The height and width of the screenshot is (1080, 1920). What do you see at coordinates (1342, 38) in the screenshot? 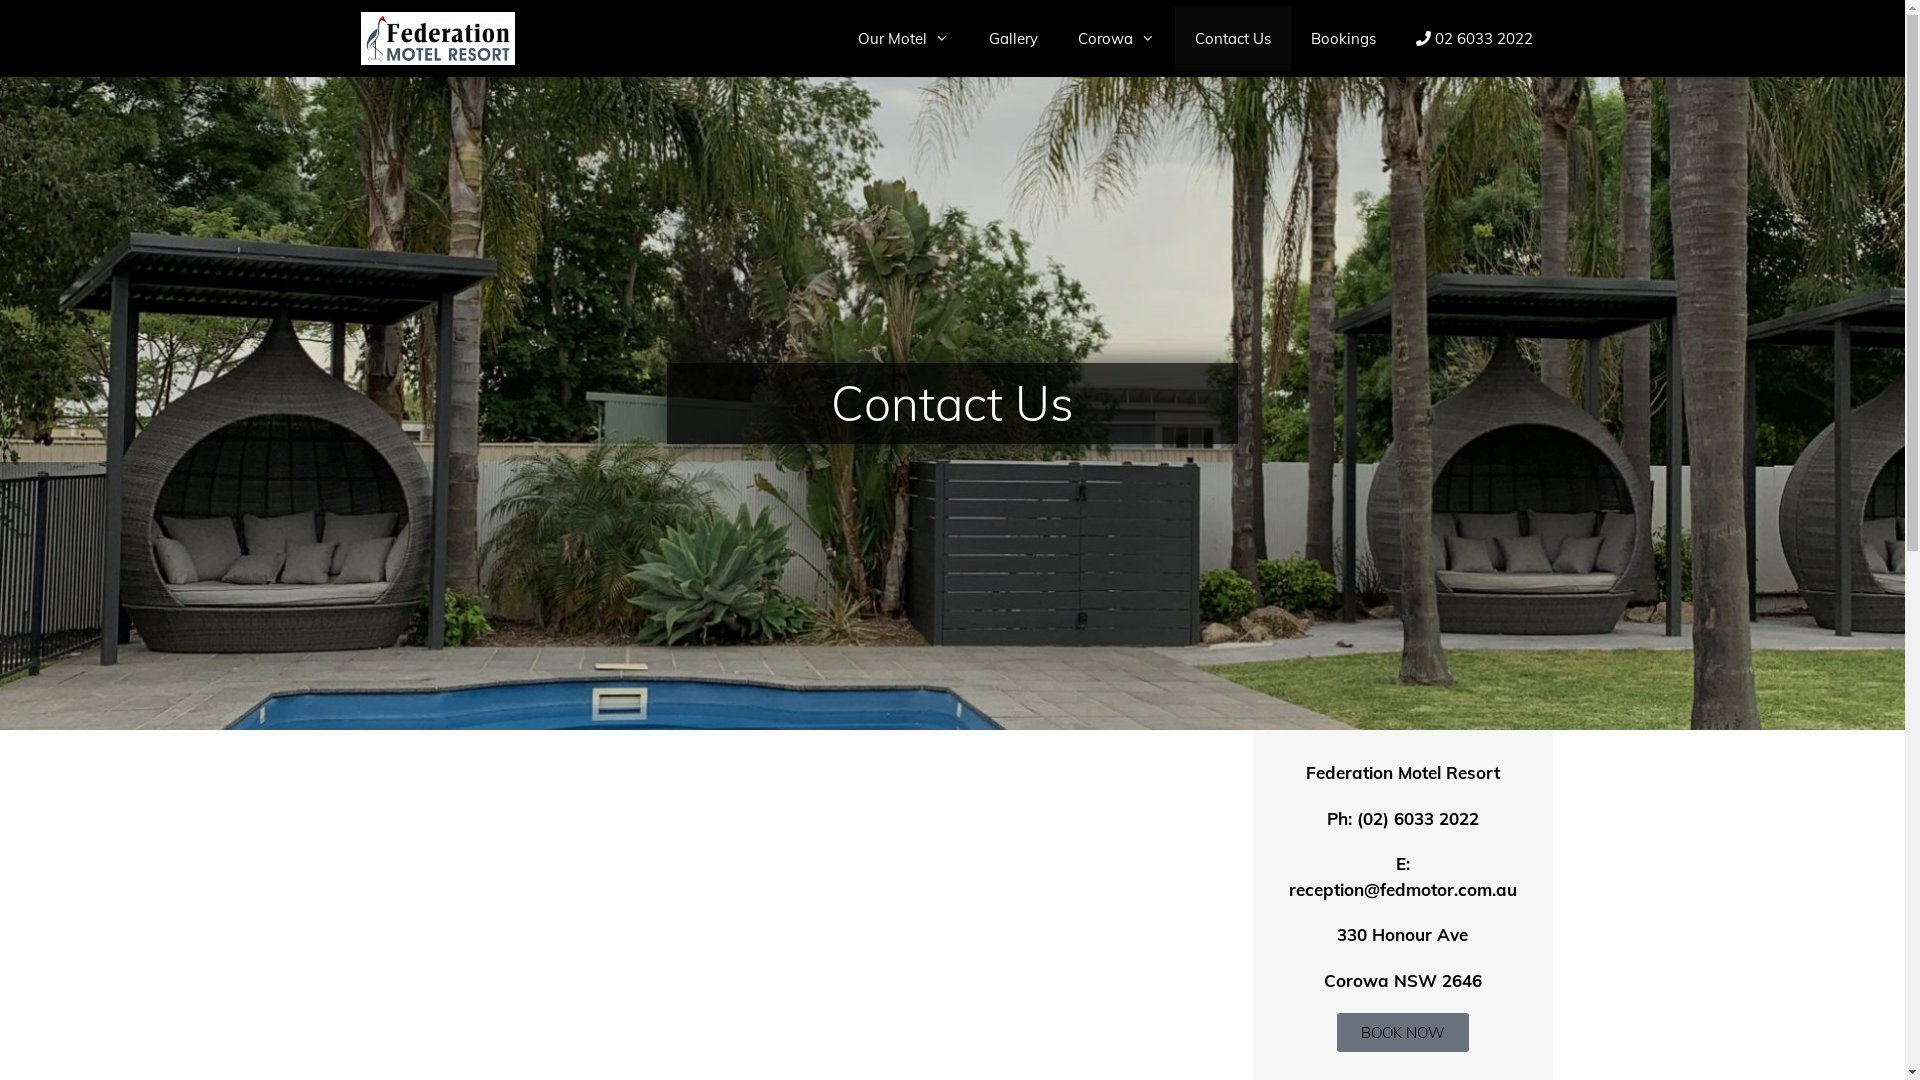
I see `Bookings` at bounding box center [1342, 38].